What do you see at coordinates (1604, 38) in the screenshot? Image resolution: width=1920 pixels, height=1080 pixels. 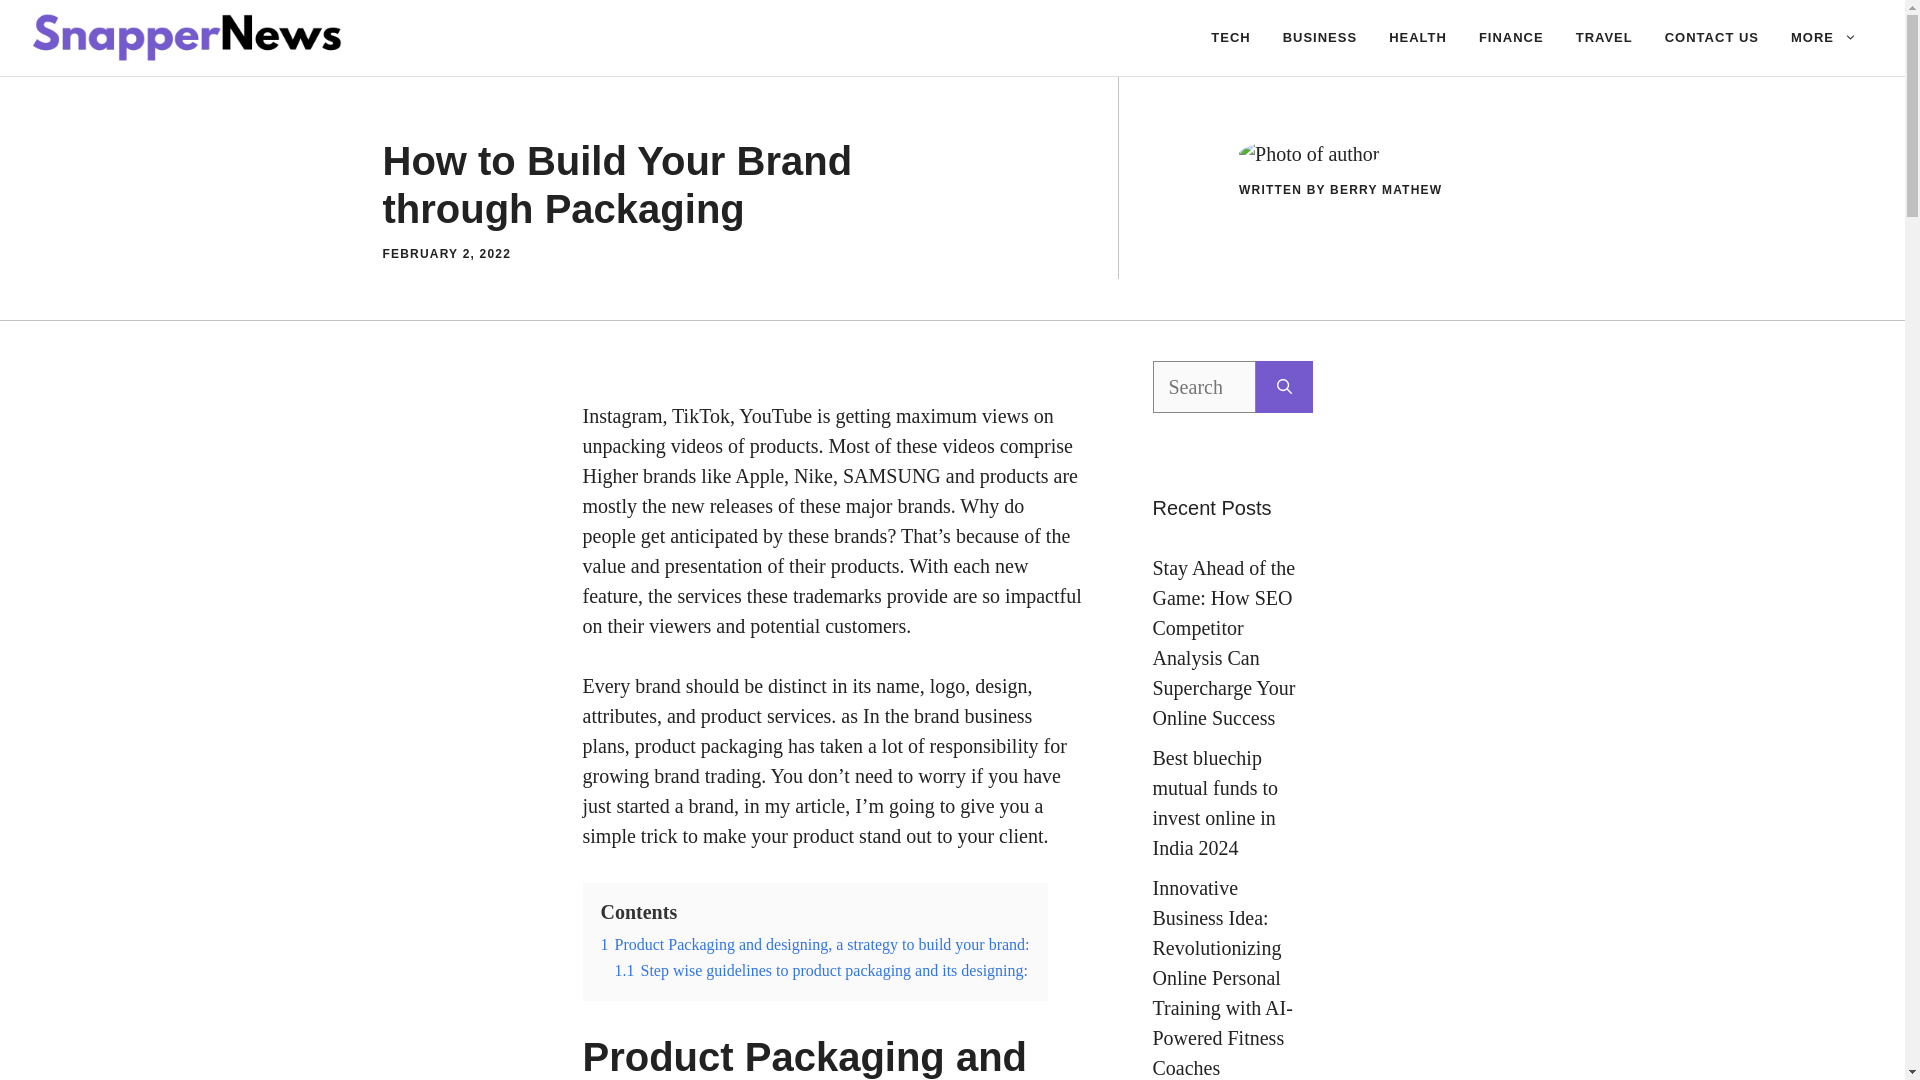 I see `TRAVEL` at bounding box center [1604, 38].